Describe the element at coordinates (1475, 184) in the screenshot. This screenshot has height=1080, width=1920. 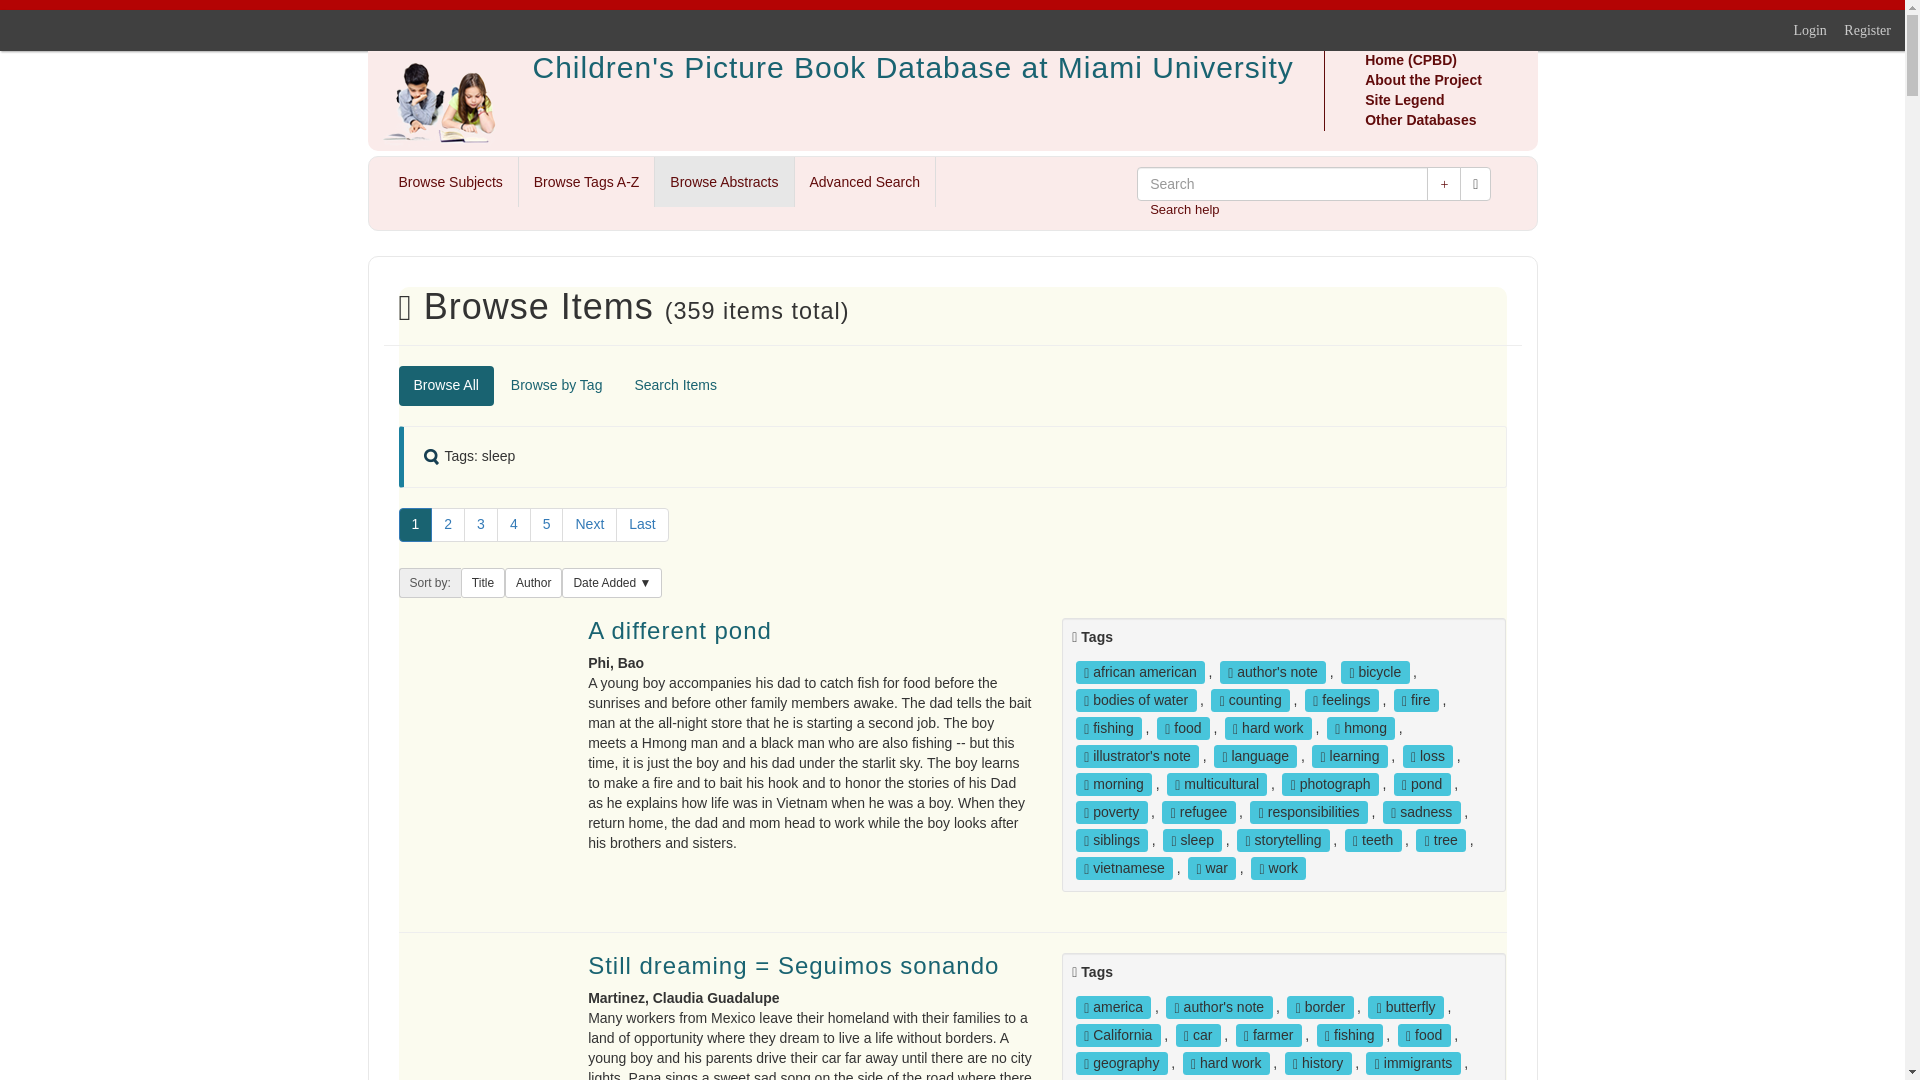
I see `Search` at that location.